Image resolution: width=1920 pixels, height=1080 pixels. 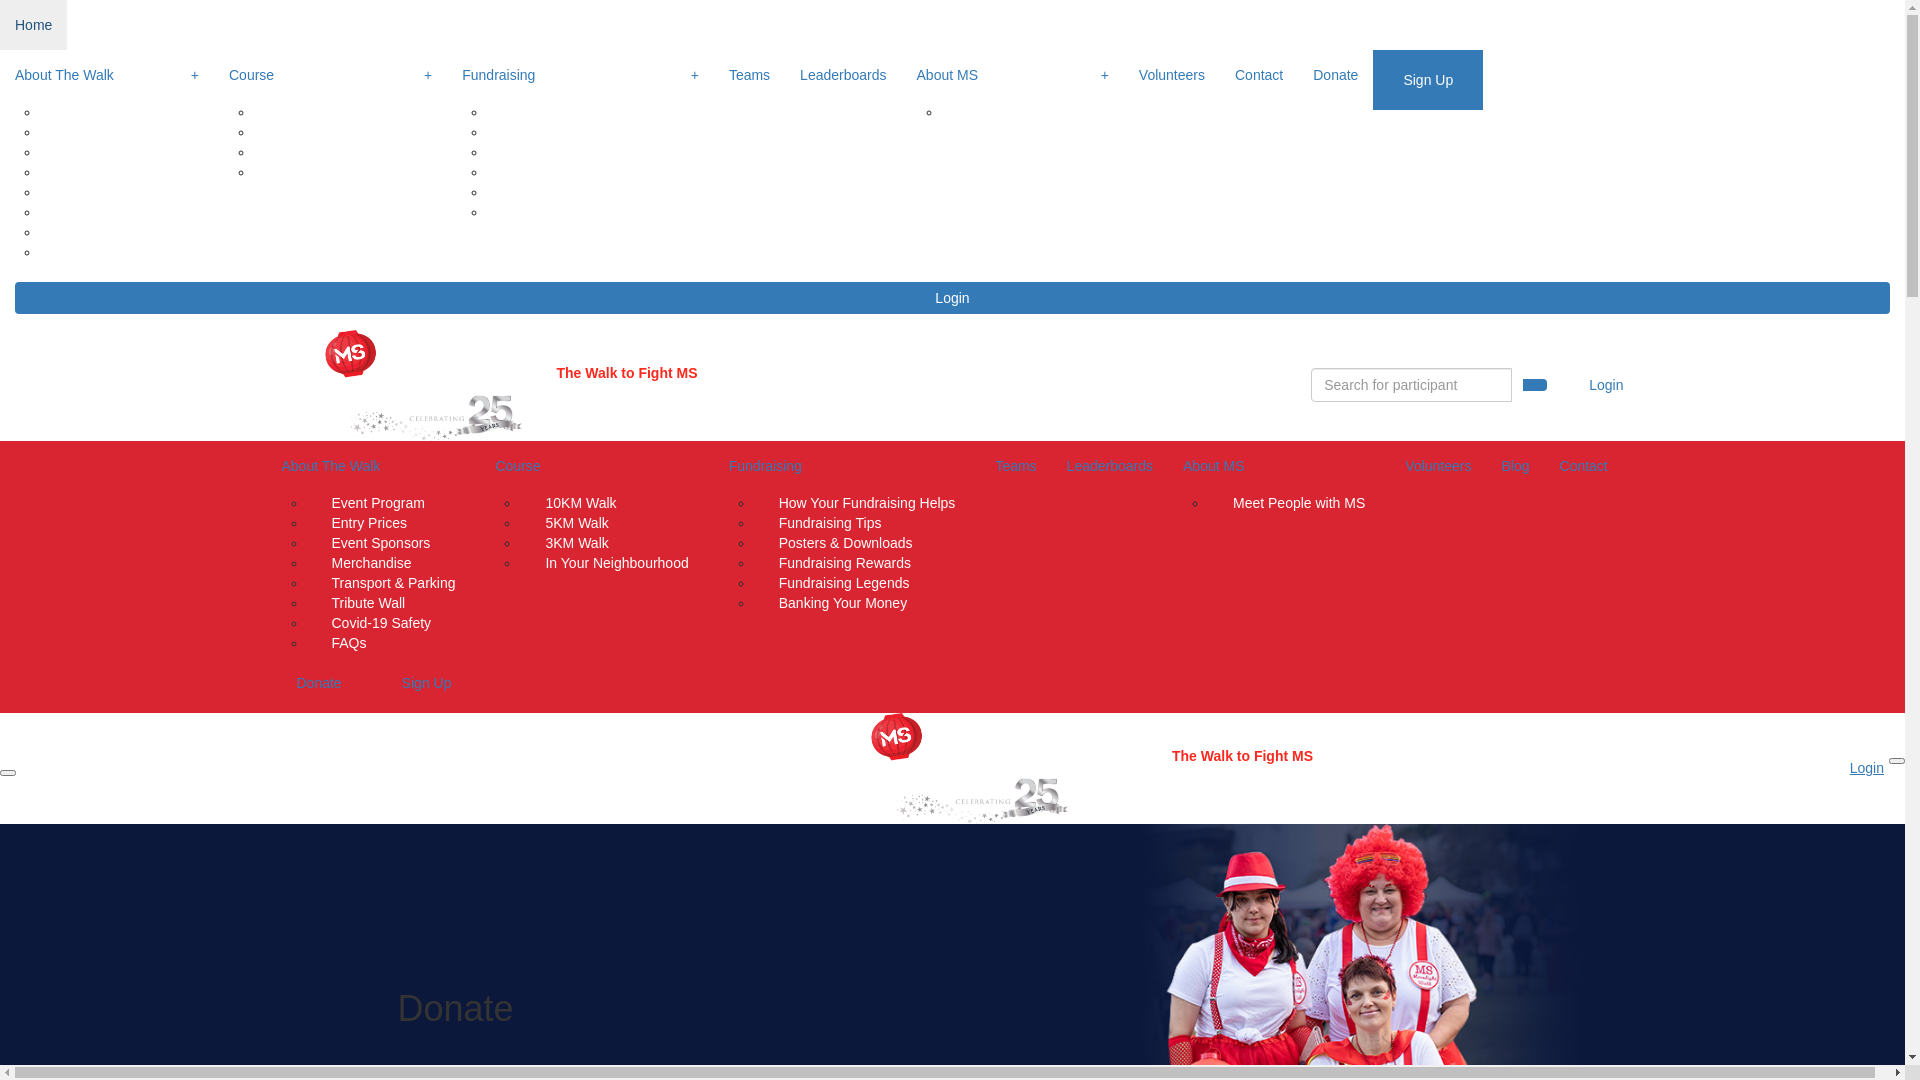 I want to click on Event Program, so click(x=378, y=490).